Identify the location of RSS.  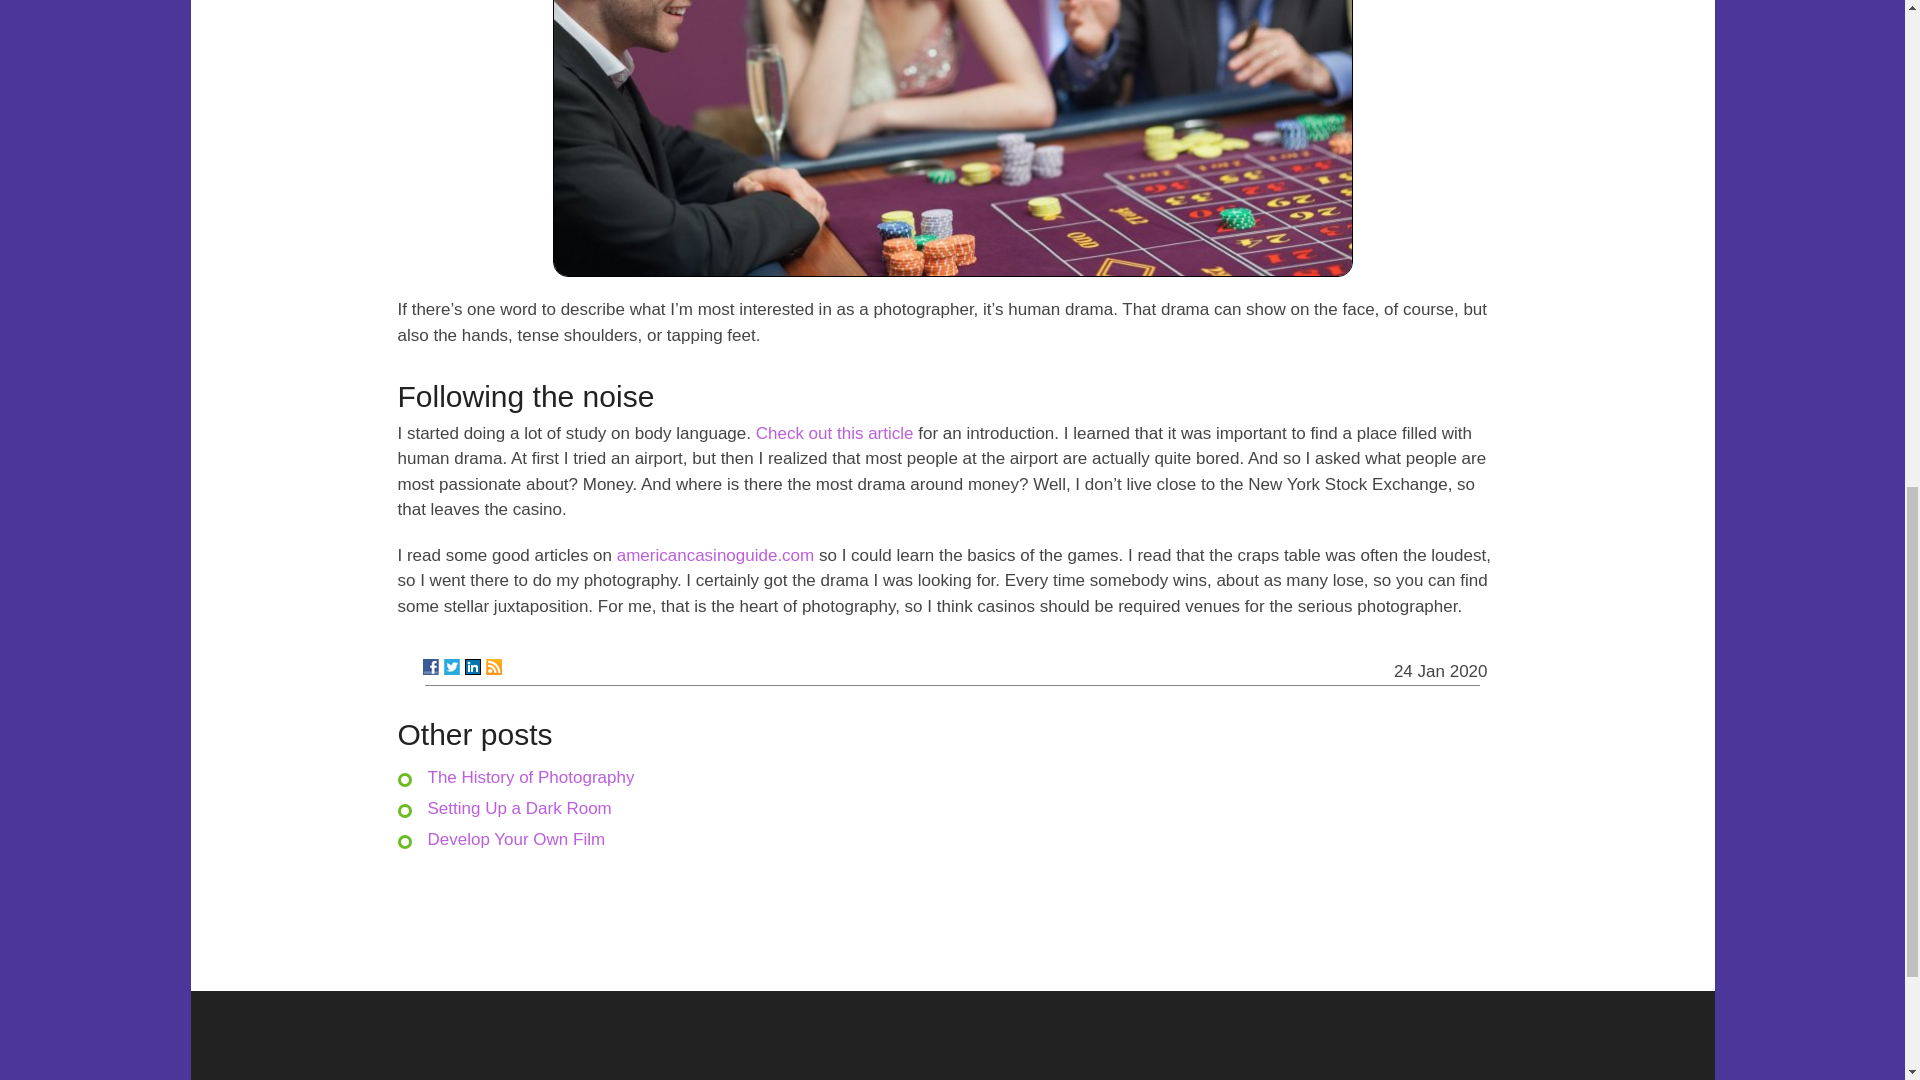
(493, 666).